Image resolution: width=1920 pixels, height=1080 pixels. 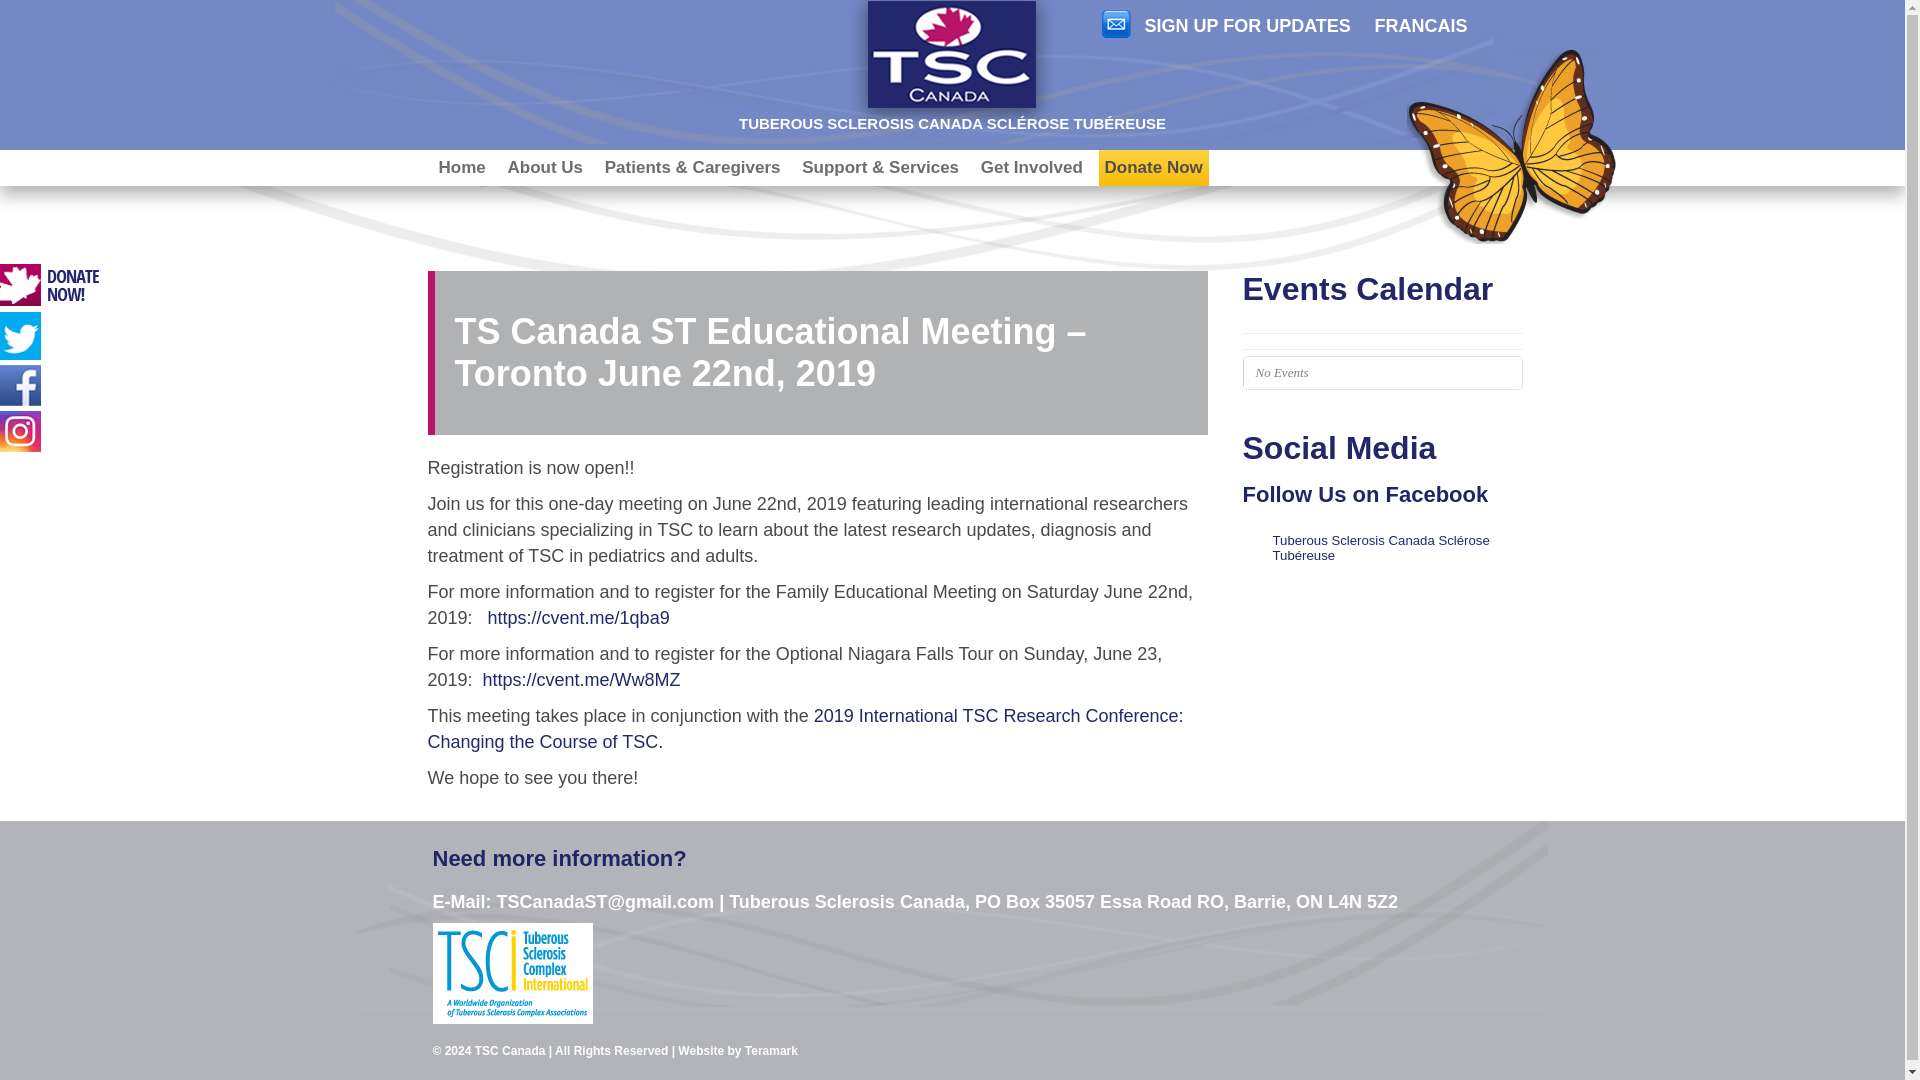 I want to click on SIGN UP FOR UPDATES, so click(x=1226, y=26).